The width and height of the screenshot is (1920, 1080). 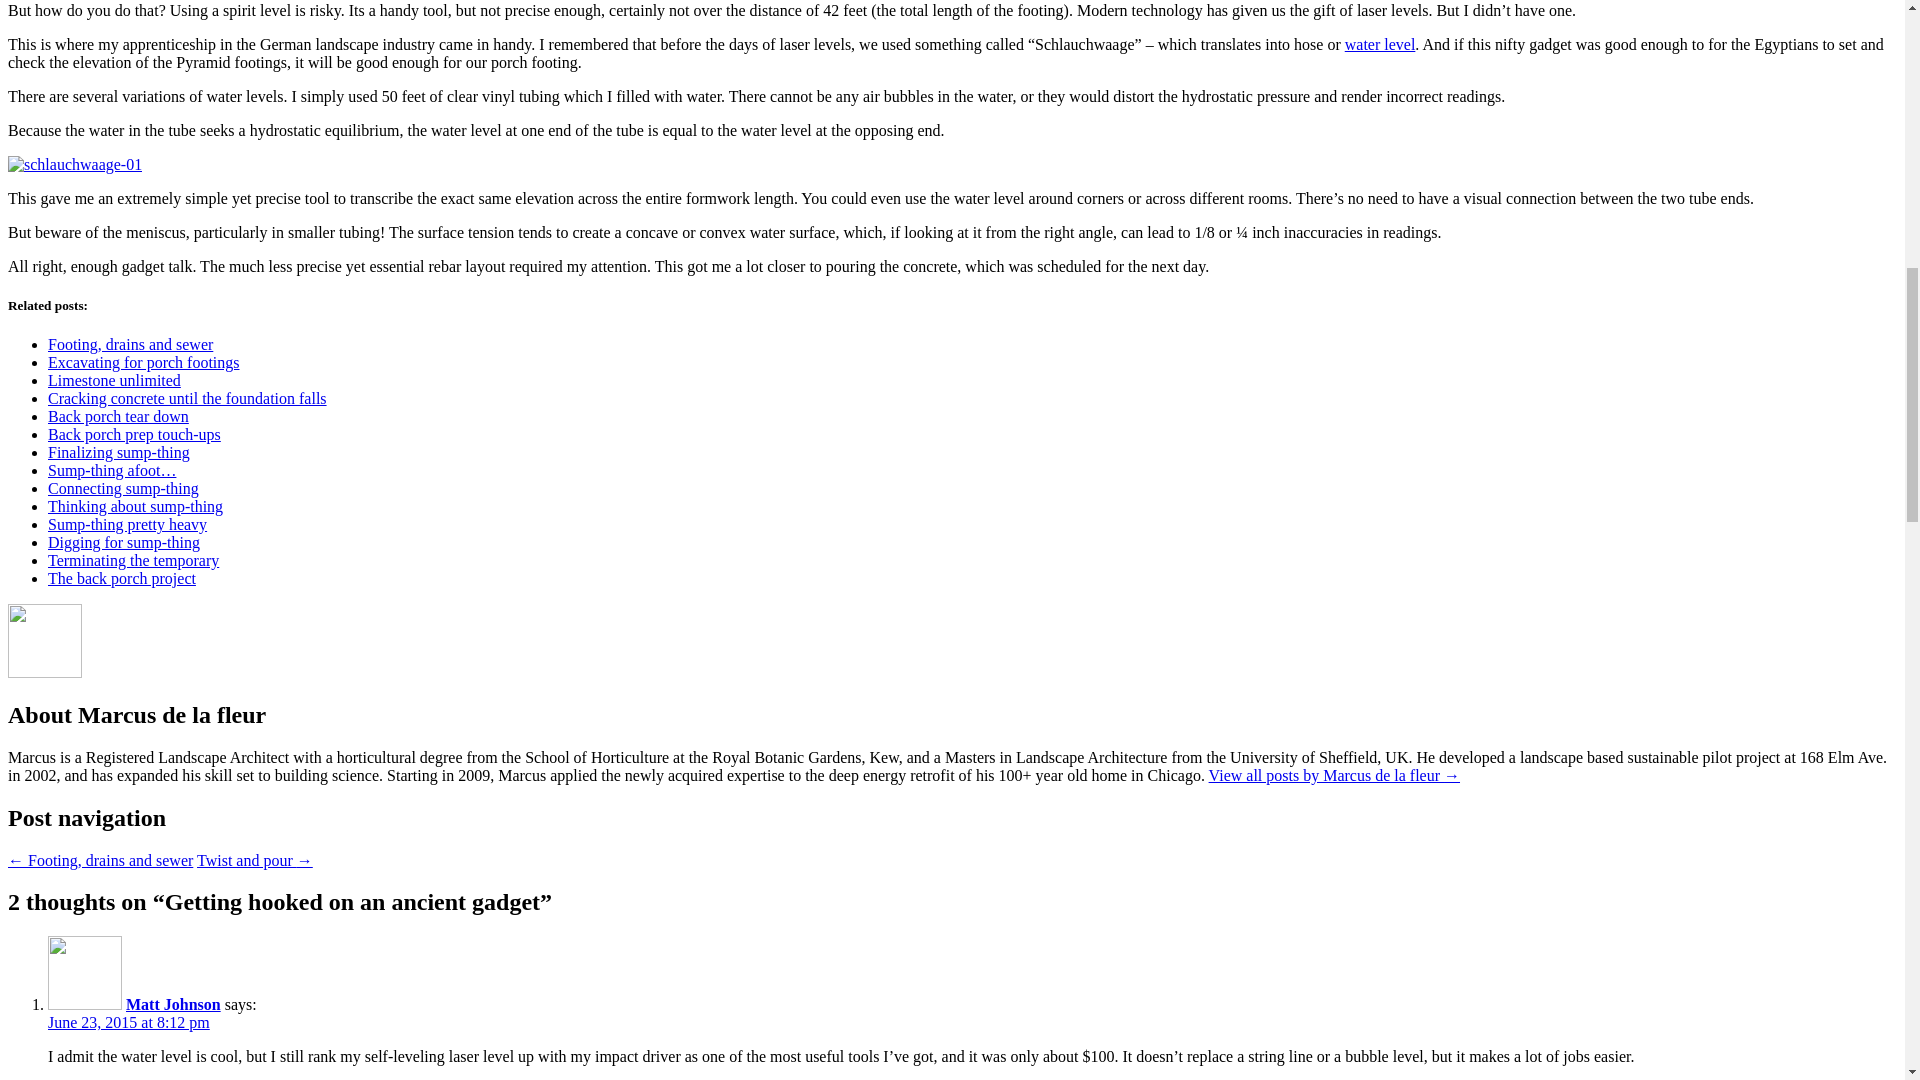 What do you see at coordinates (187, 398) in the screenshot?
I see `Cracking concrete until the foundation falls` at bounding box center [187, 398].